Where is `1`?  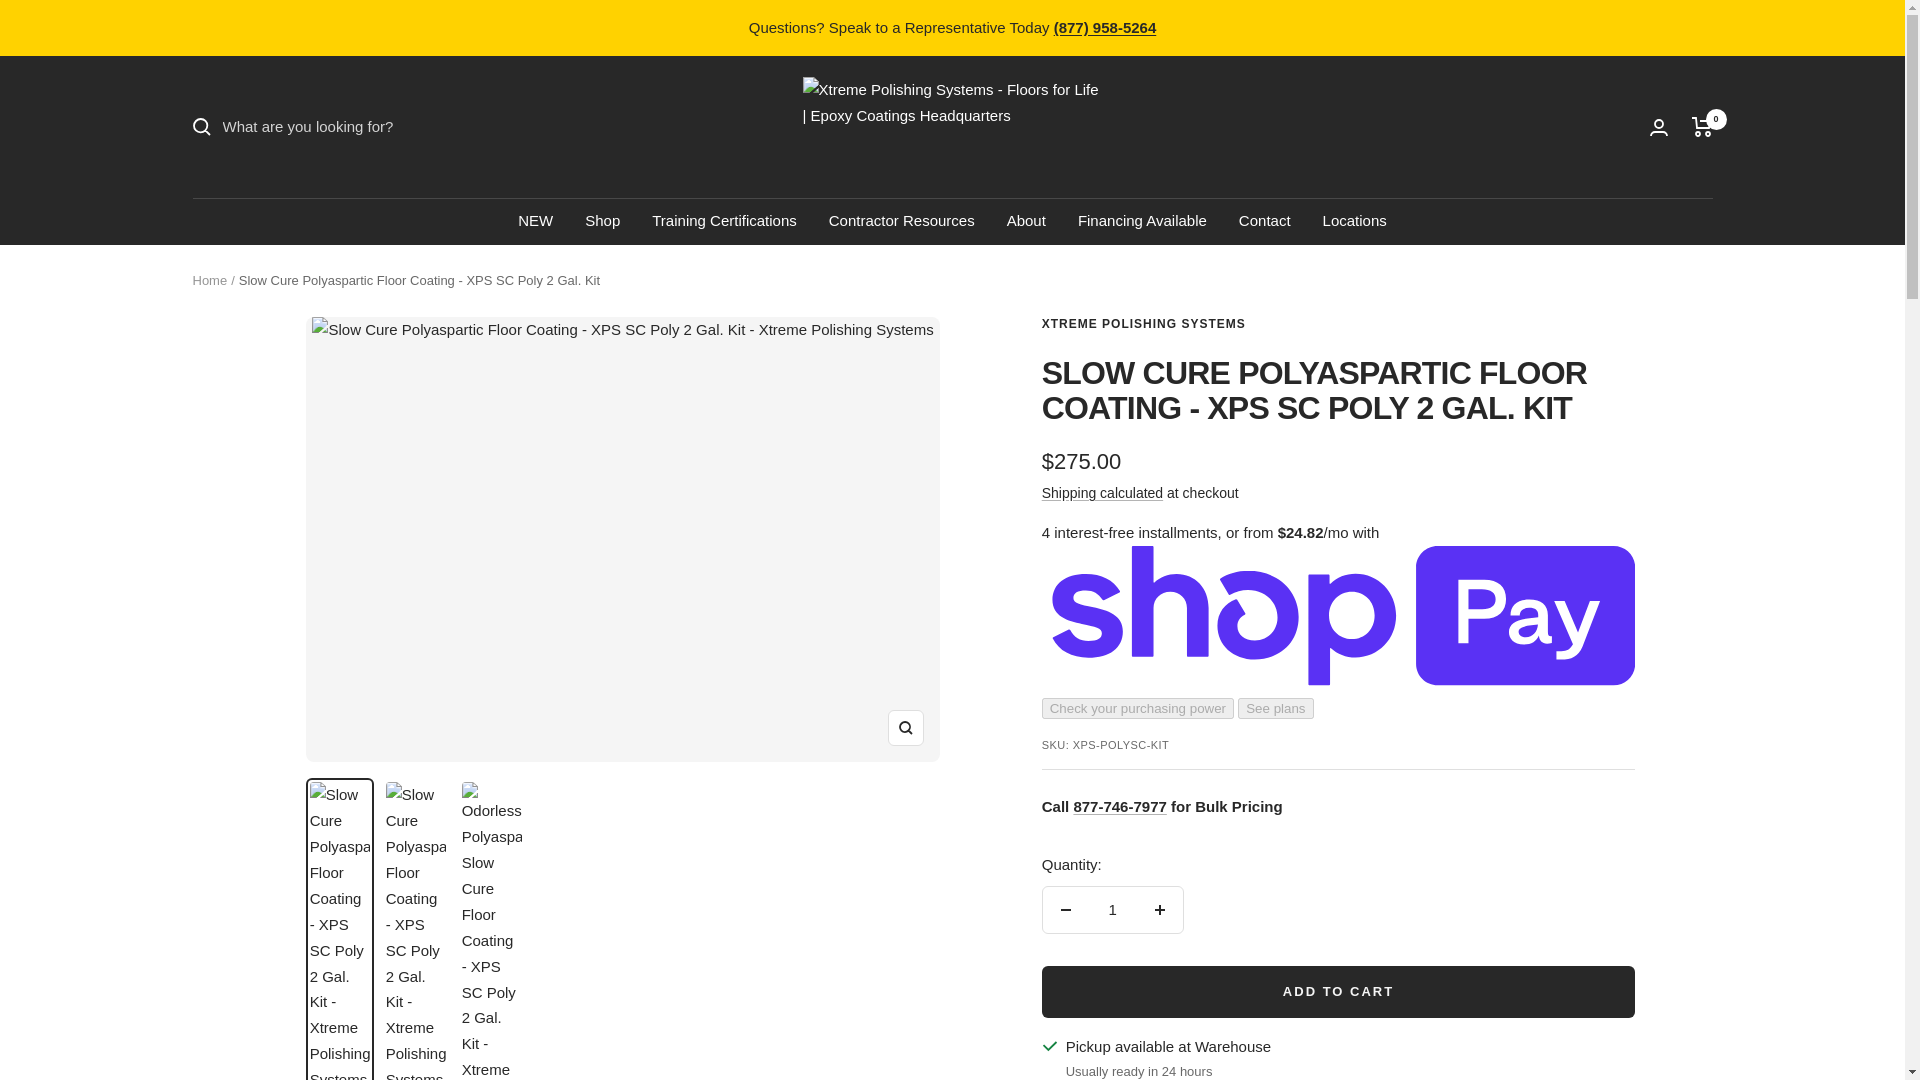 1 is located at coordinates (1112, 910).